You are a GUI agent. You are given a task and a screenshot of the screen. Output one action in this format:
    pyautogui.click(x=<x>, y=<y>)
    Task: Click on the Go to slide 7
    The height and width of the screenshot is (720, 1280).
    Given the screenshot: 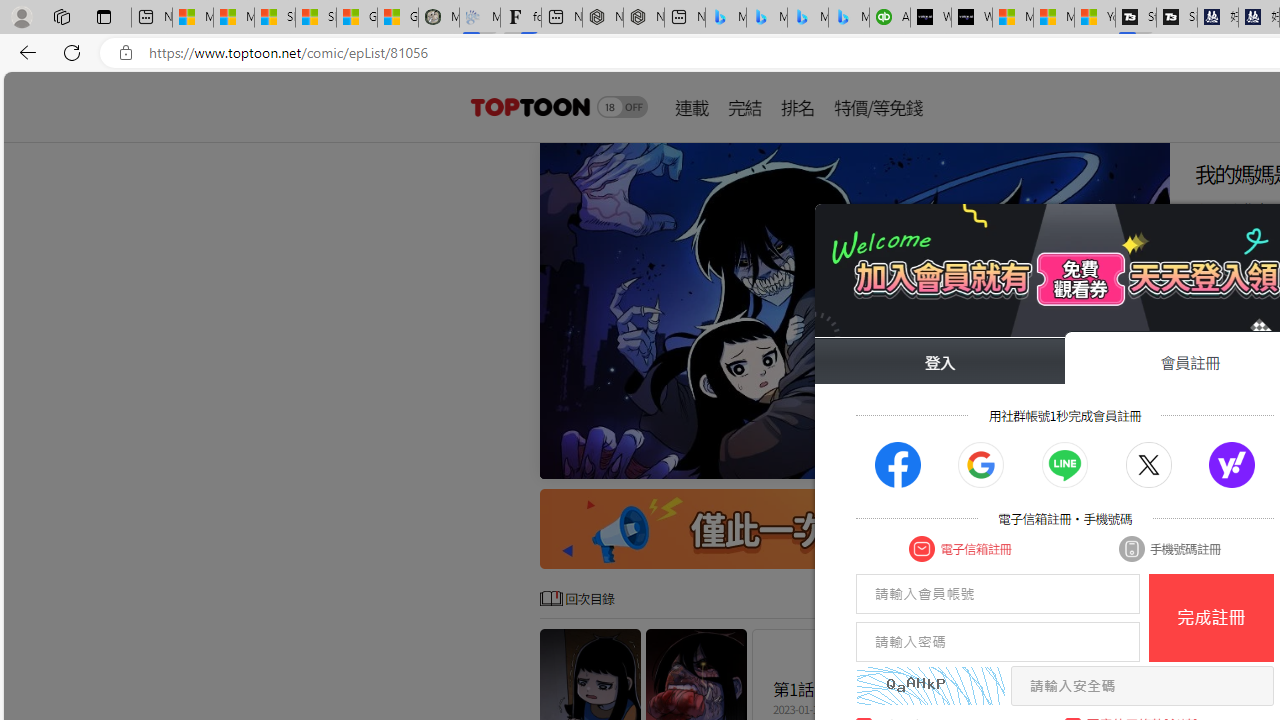 What is the action you would take?
    pyautogui.click(x=1098, y=461)
    